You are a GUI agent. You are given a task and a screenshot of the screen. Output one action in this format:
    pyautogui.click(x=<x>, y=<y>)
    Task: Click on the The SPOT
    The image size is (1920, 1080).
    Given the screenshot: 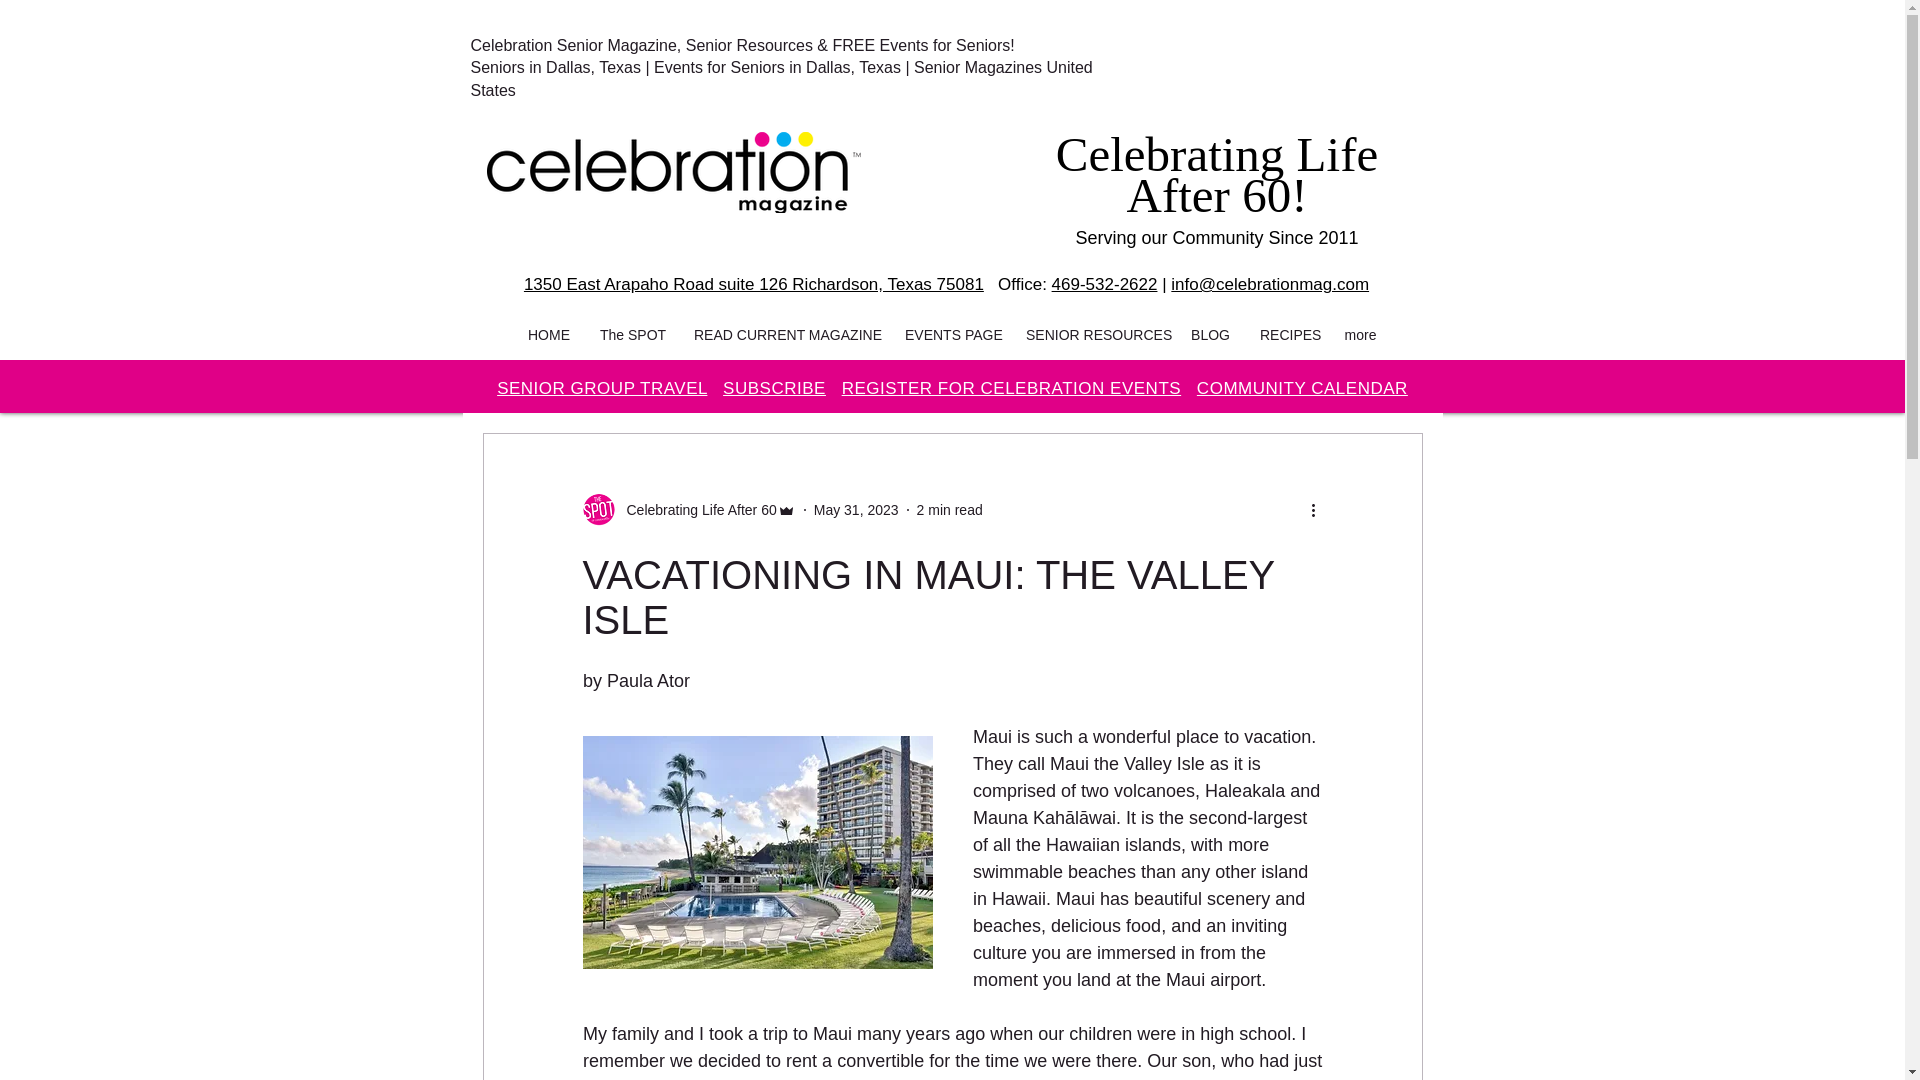 What is the action you would take?
    pyautogui.click(x=632, y=334)
    